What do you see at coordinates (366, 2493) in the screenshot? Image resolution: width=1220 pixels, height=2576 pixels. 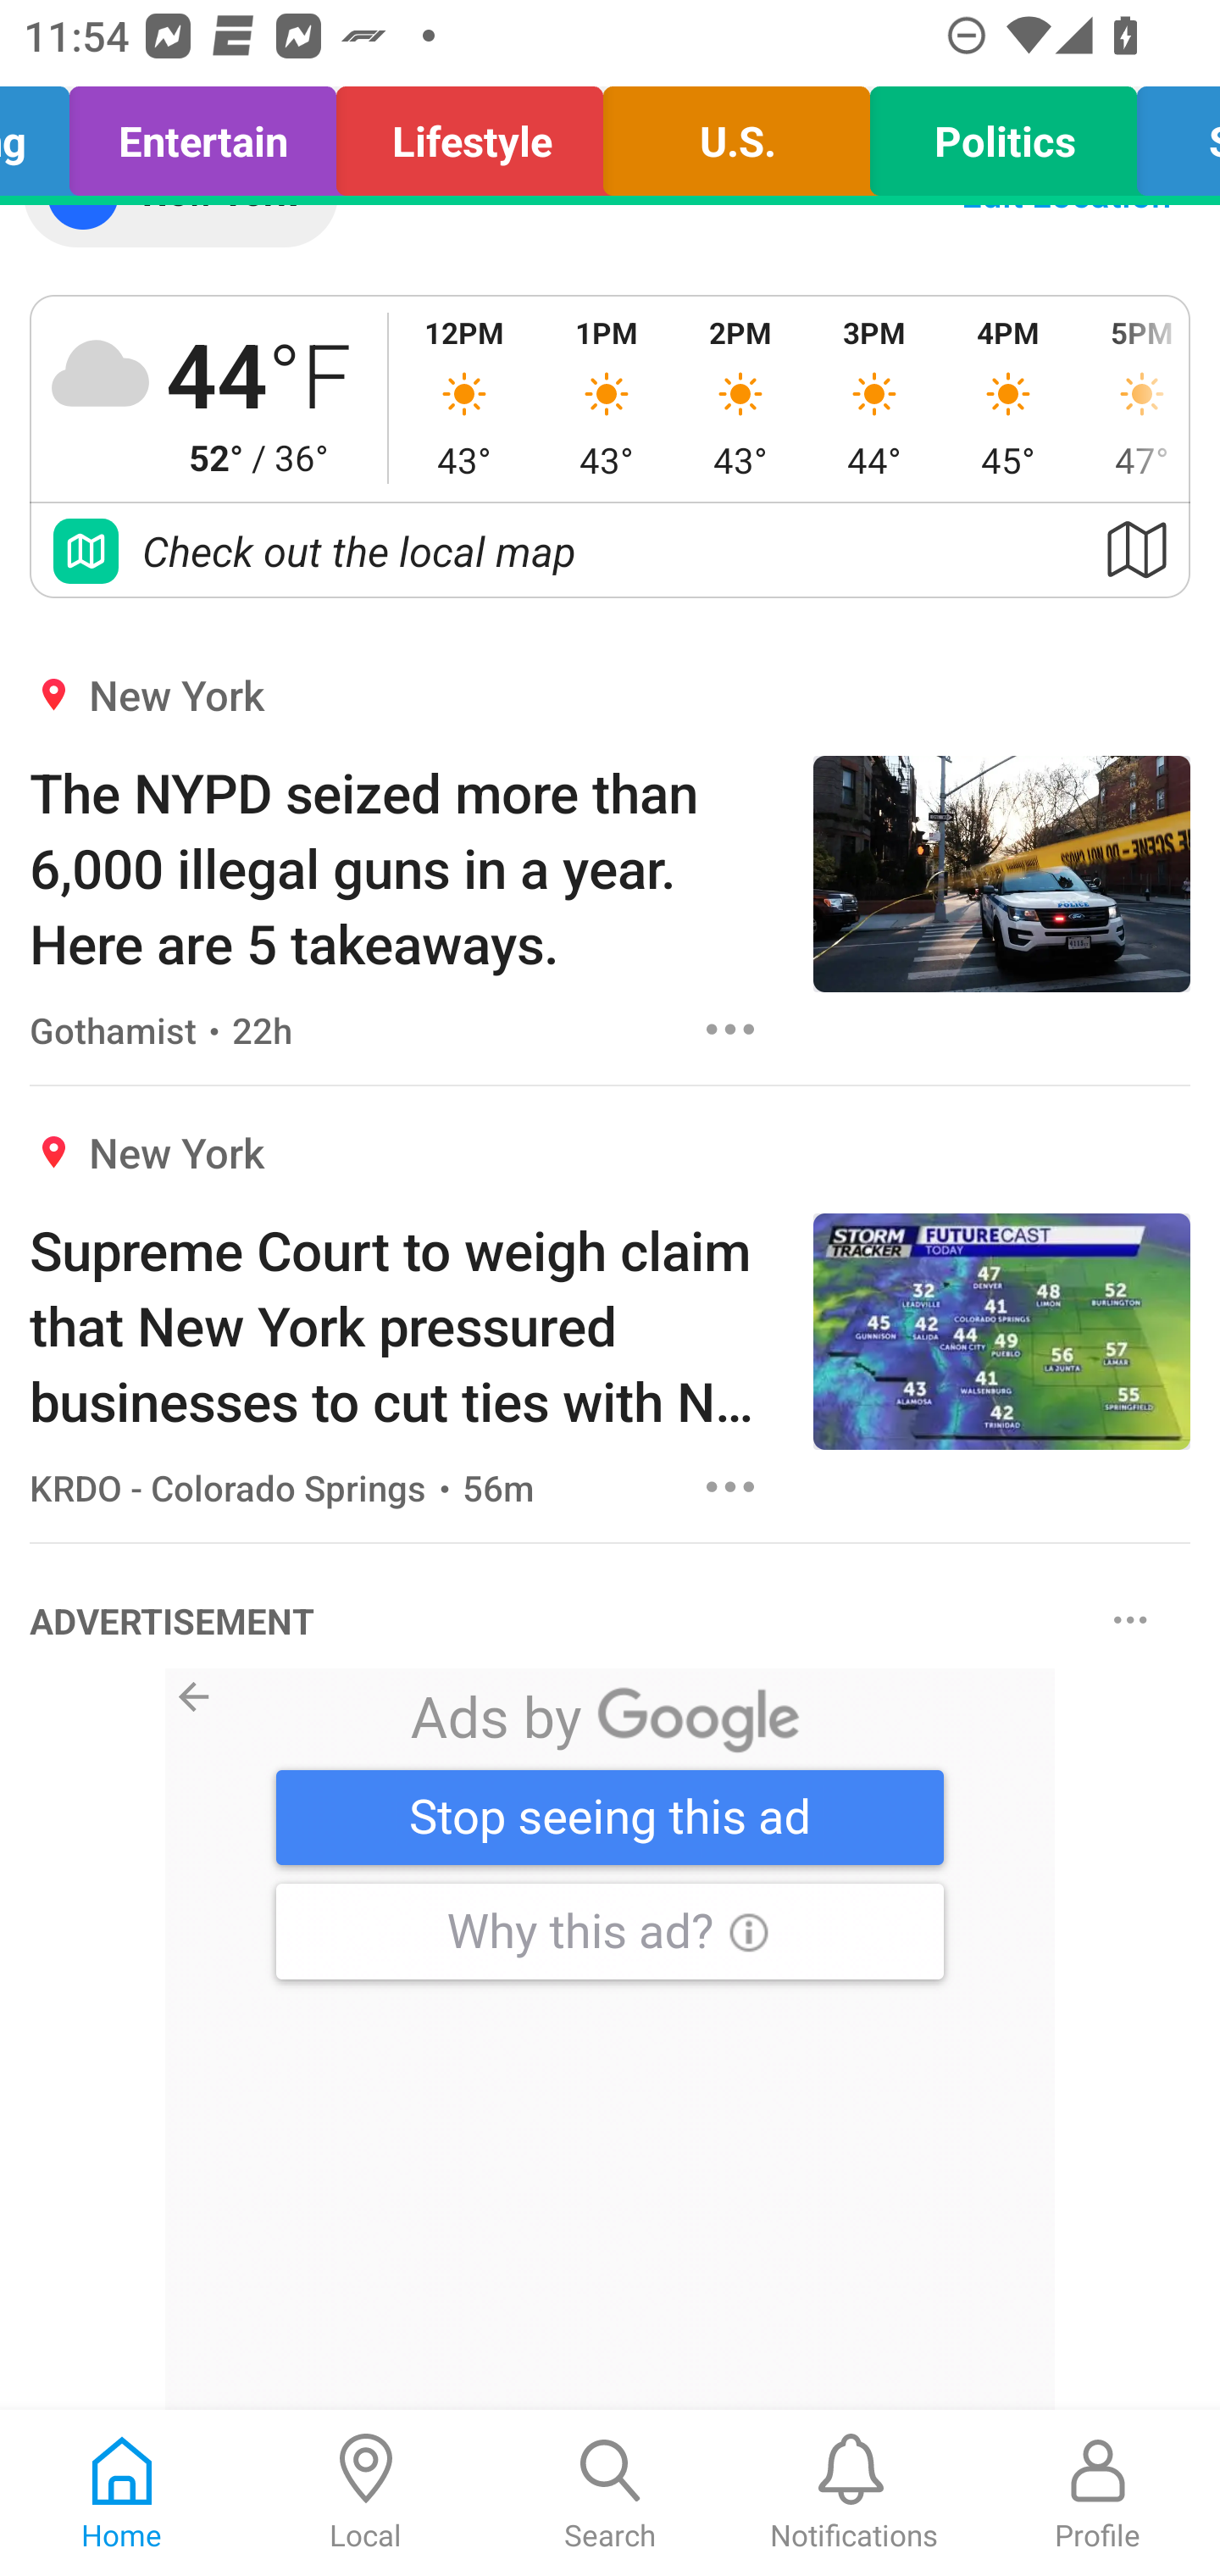 I see `Local` at bounding box center [366, 2493].